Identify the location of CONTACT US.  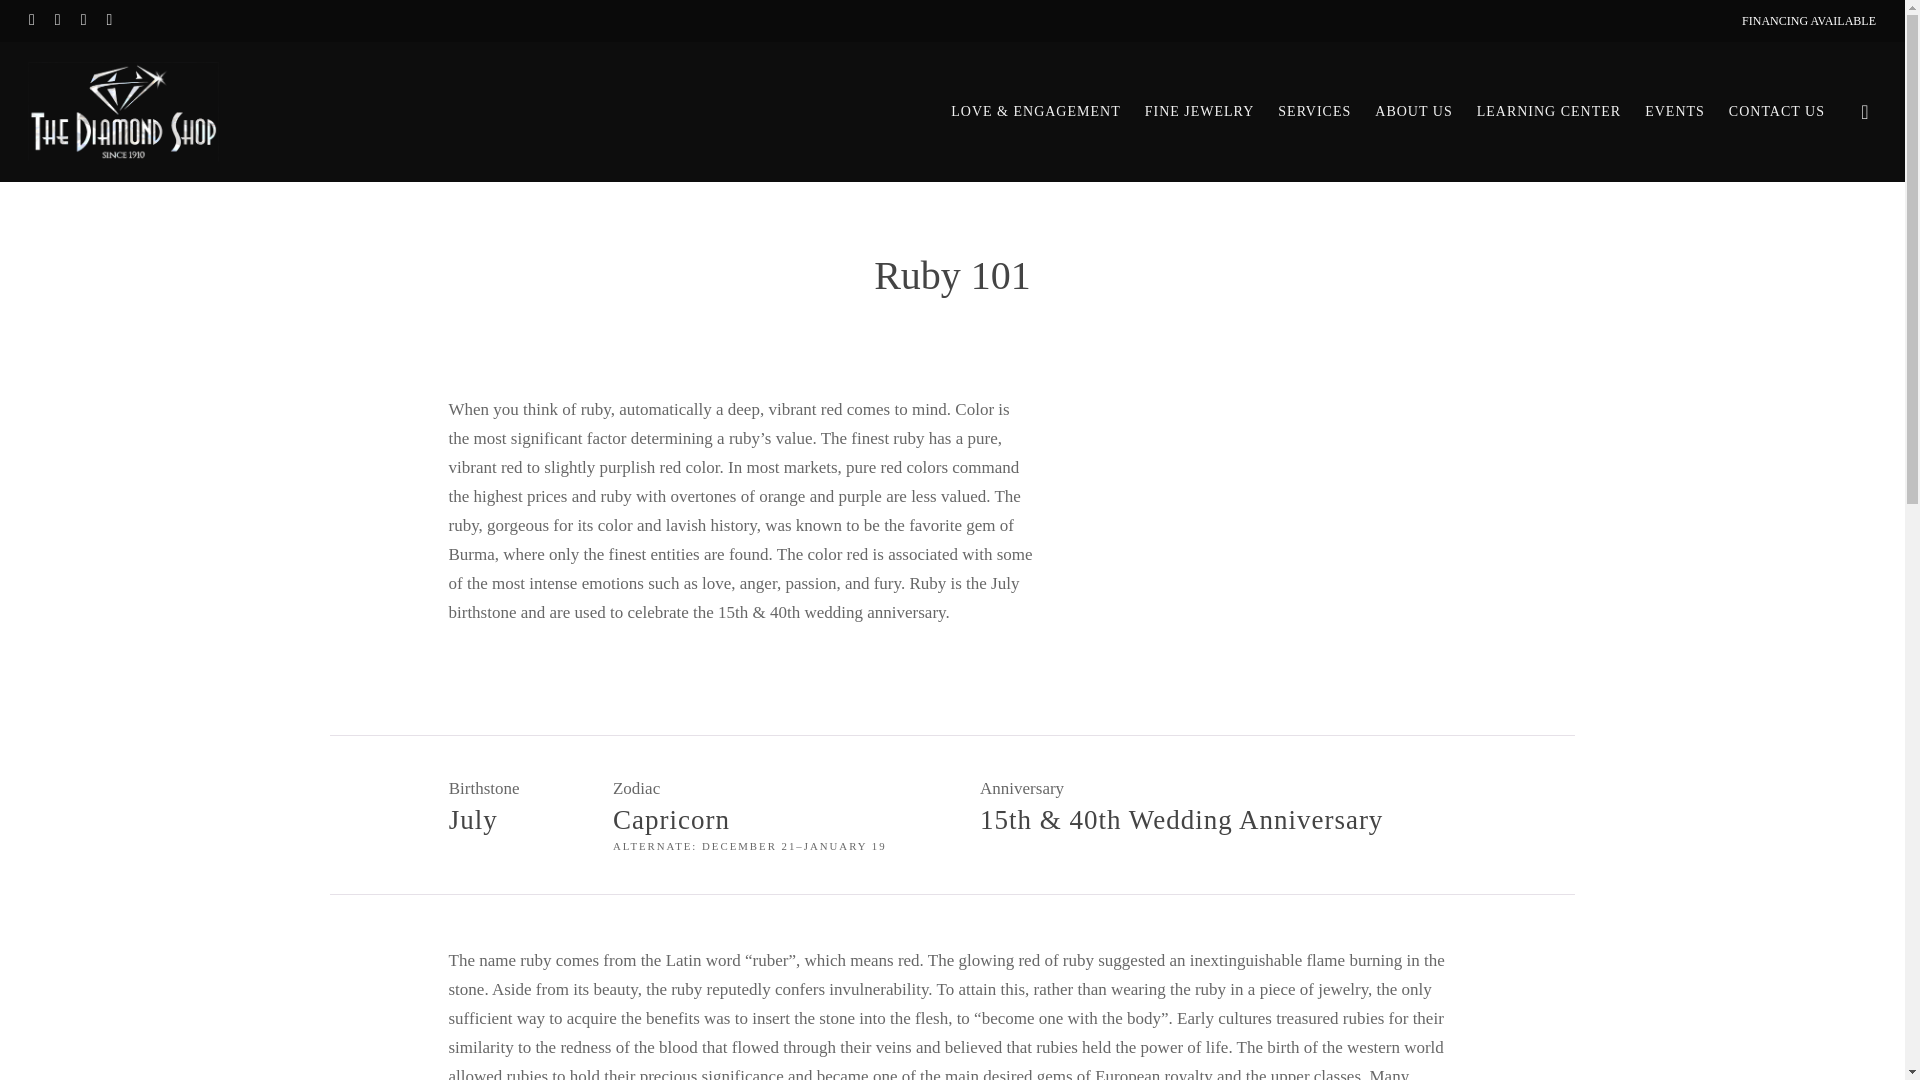
(1777, 111).